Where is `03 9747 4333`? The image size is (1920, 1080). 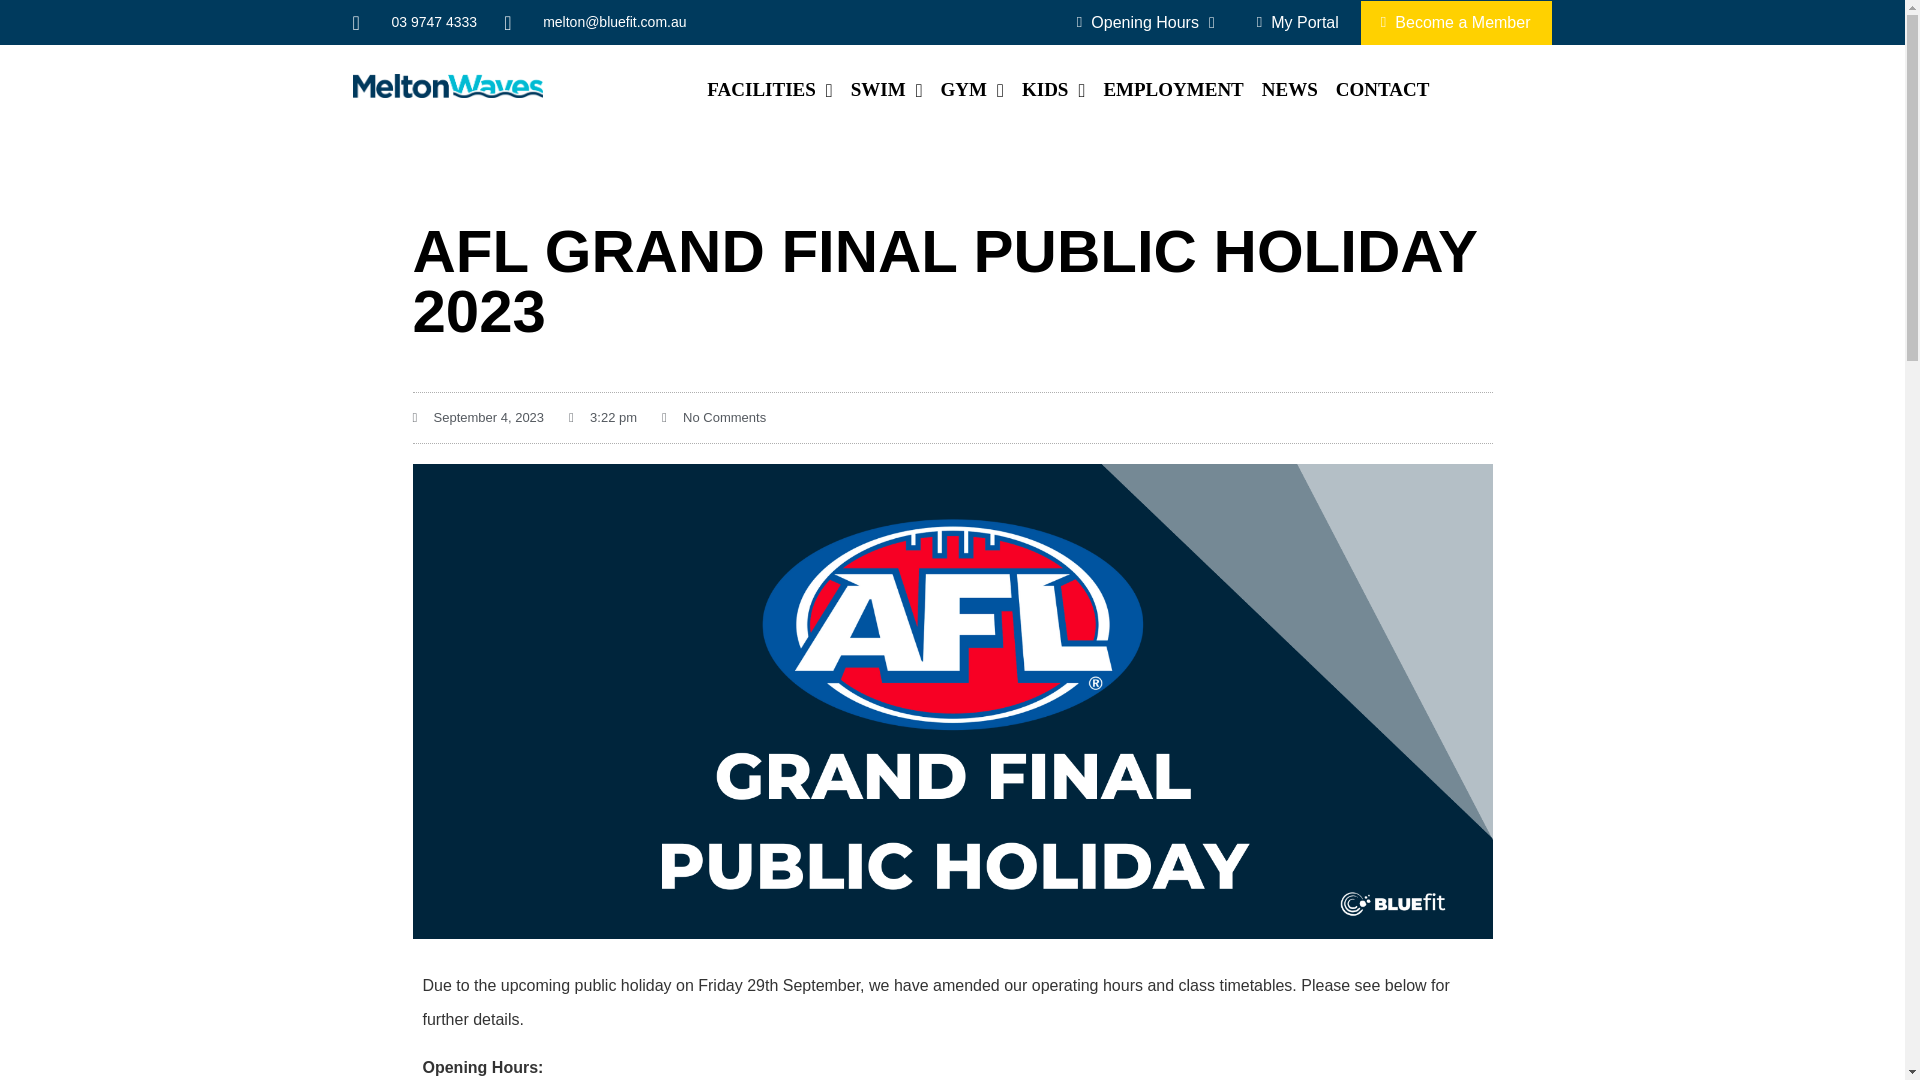 03 9747 4333 is located at coordinates (414, 22).